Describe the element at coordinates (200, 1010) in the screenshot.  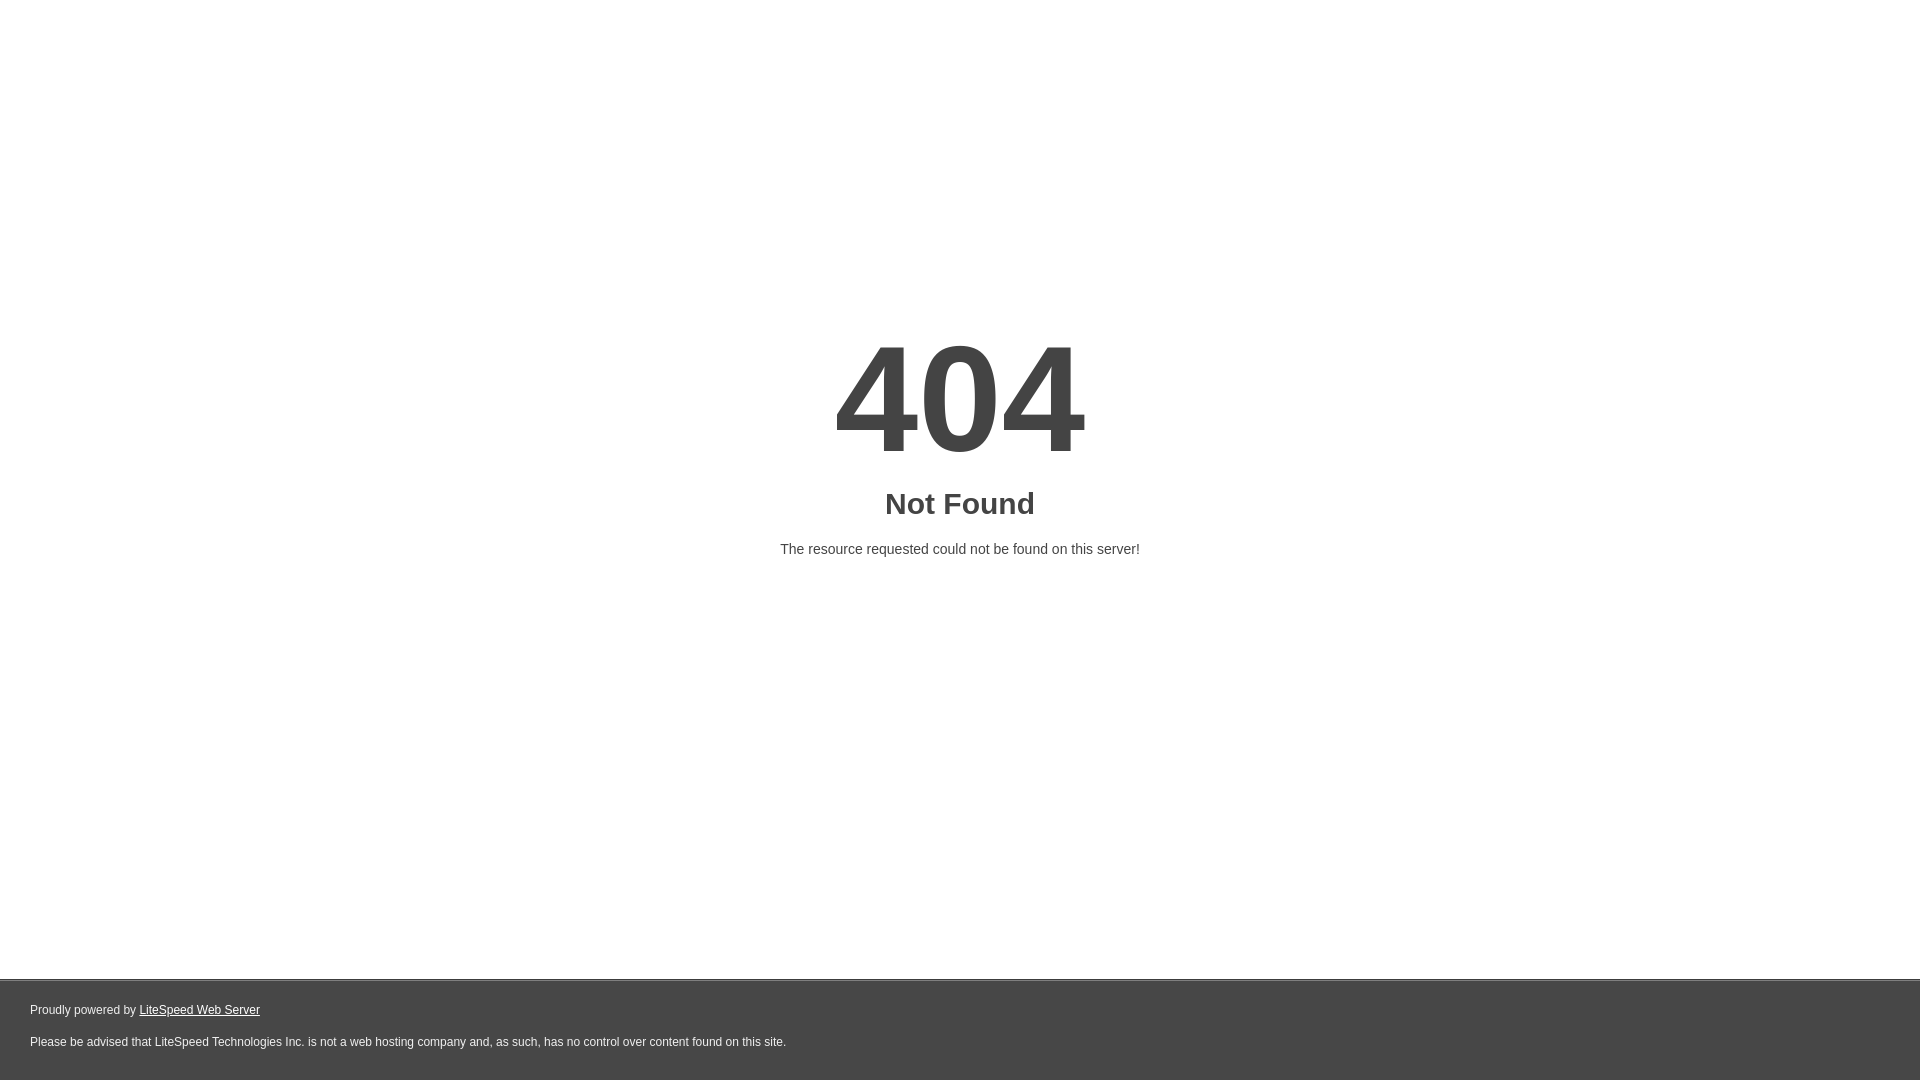
I see `LiteSpeed Web Server` at that location.